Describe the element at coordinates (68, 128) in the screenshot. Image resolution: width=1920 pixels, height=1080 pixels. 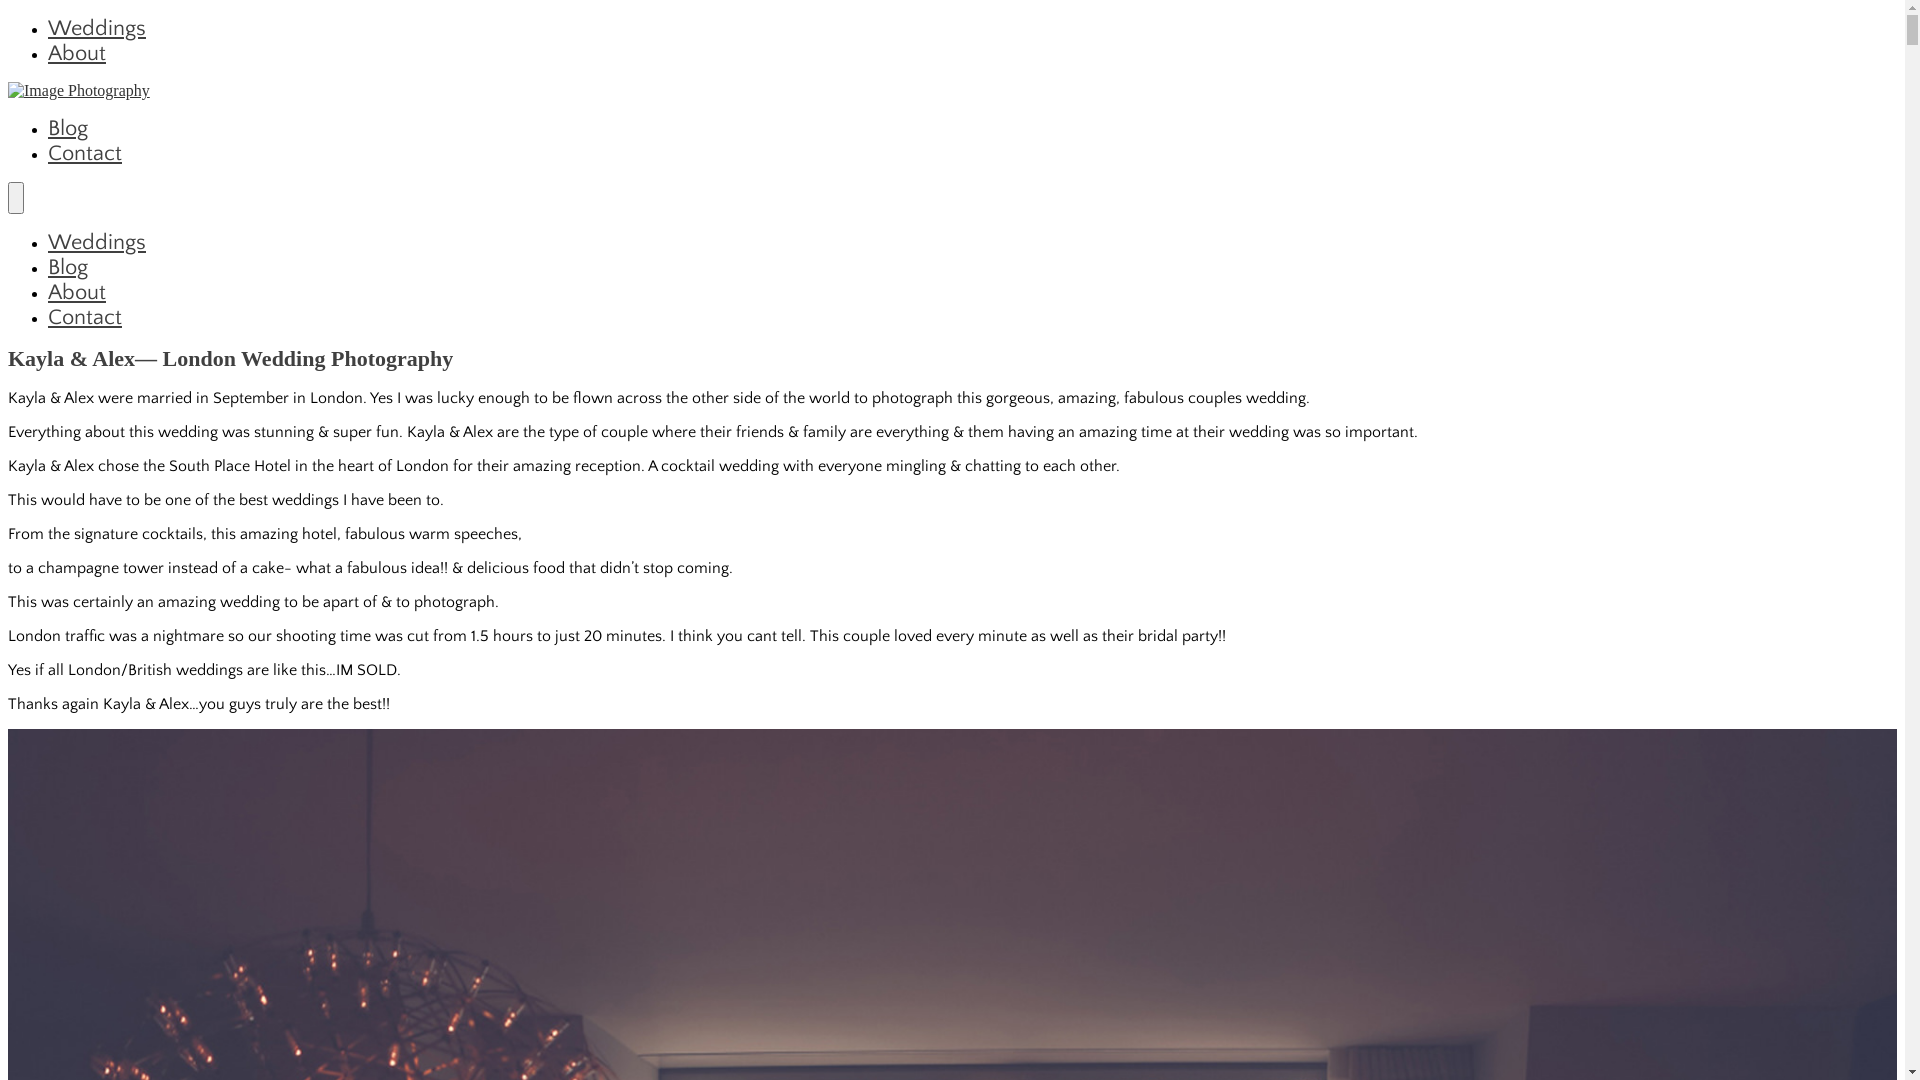
I see `Blog` at that location.